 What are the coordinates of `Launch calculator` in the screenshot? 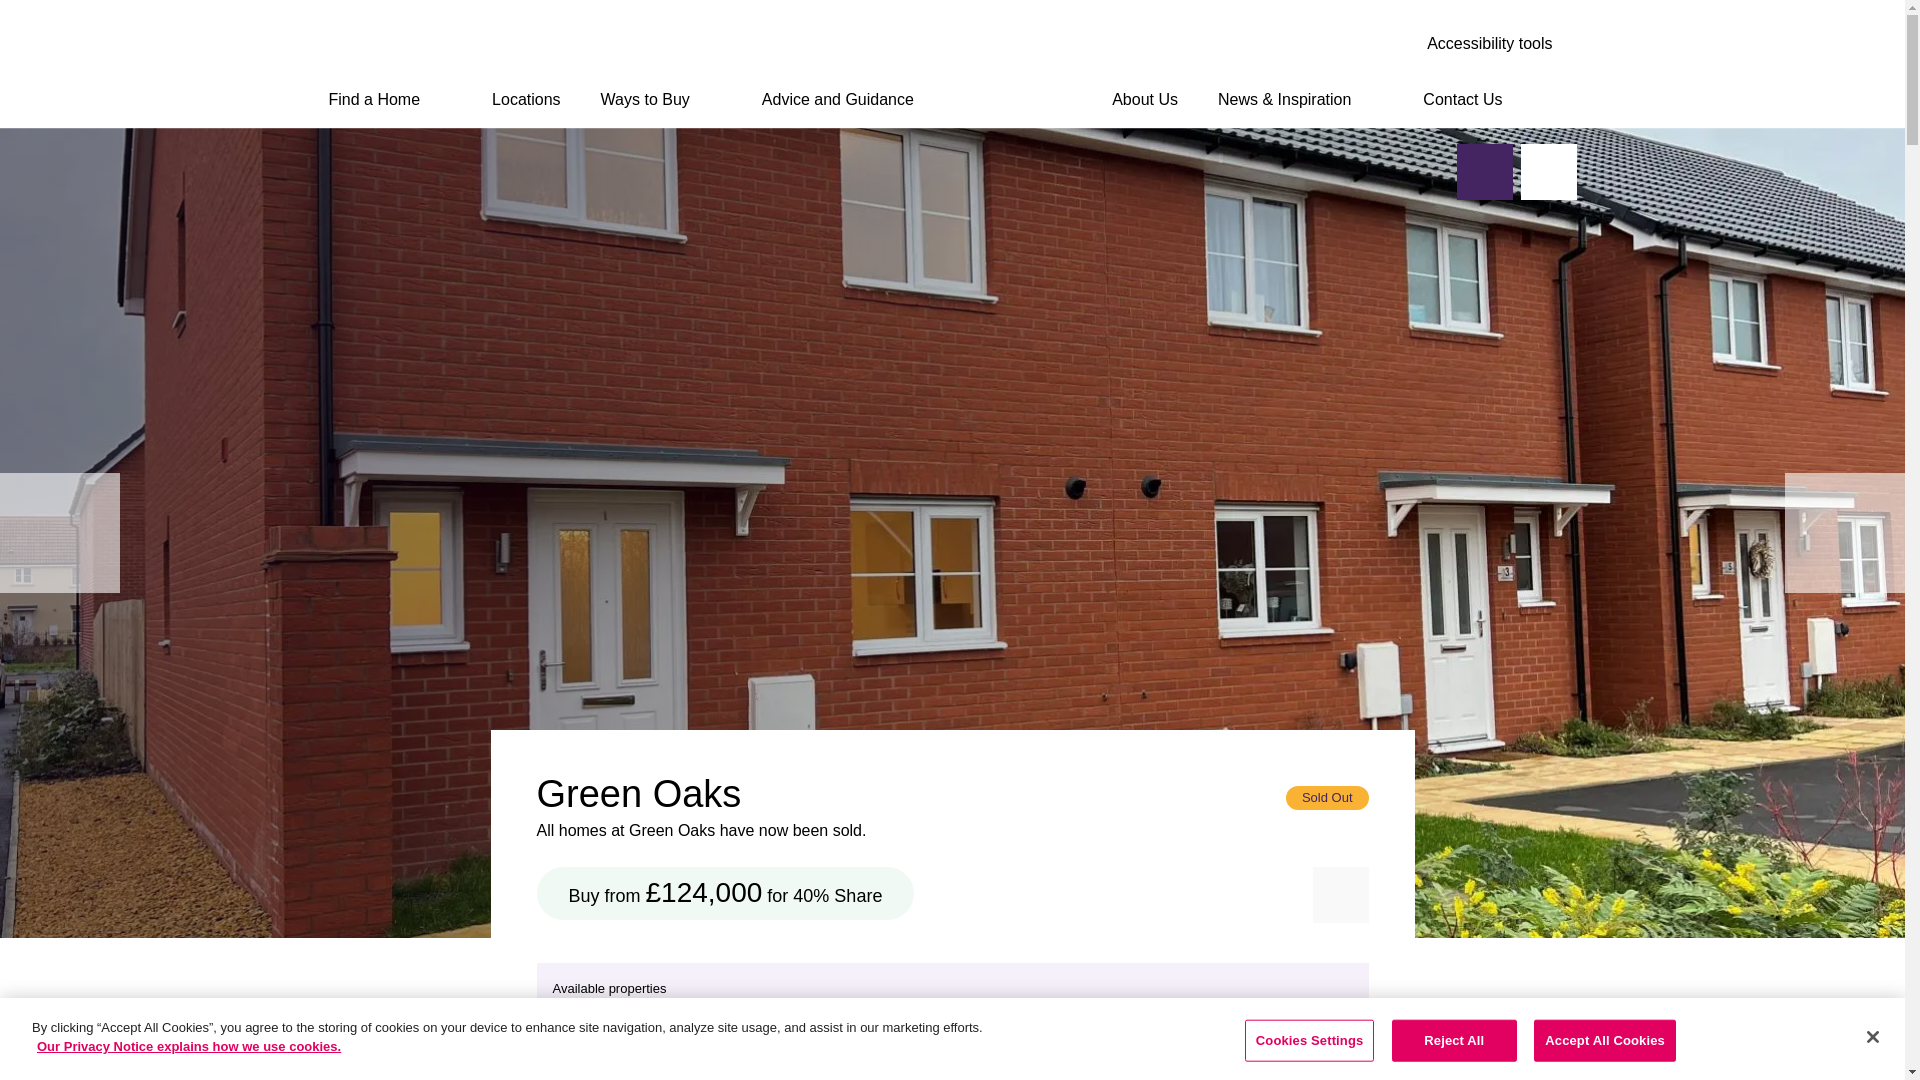 It's located at (1300, 48).